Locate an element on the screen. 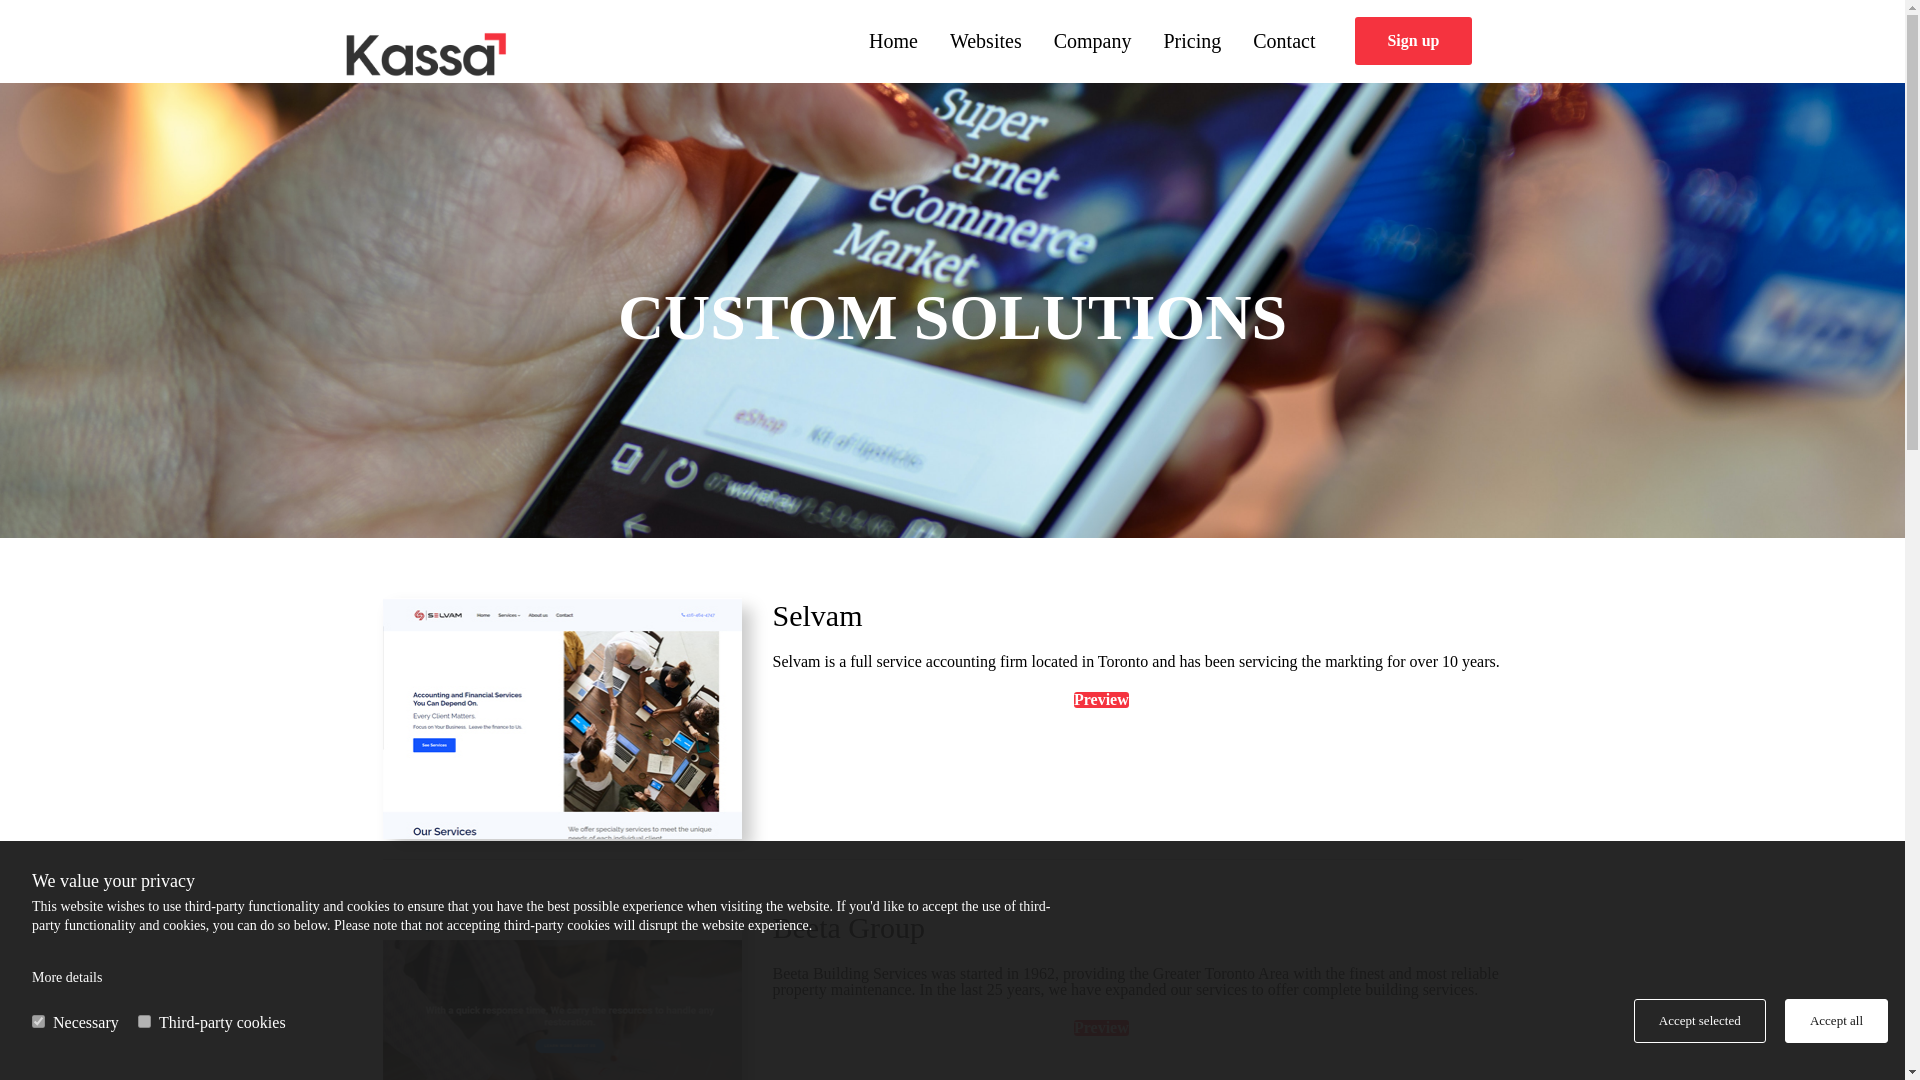 The width and height of the screenshot is (1920, 1080). Home is located at coordinates (892, 40).